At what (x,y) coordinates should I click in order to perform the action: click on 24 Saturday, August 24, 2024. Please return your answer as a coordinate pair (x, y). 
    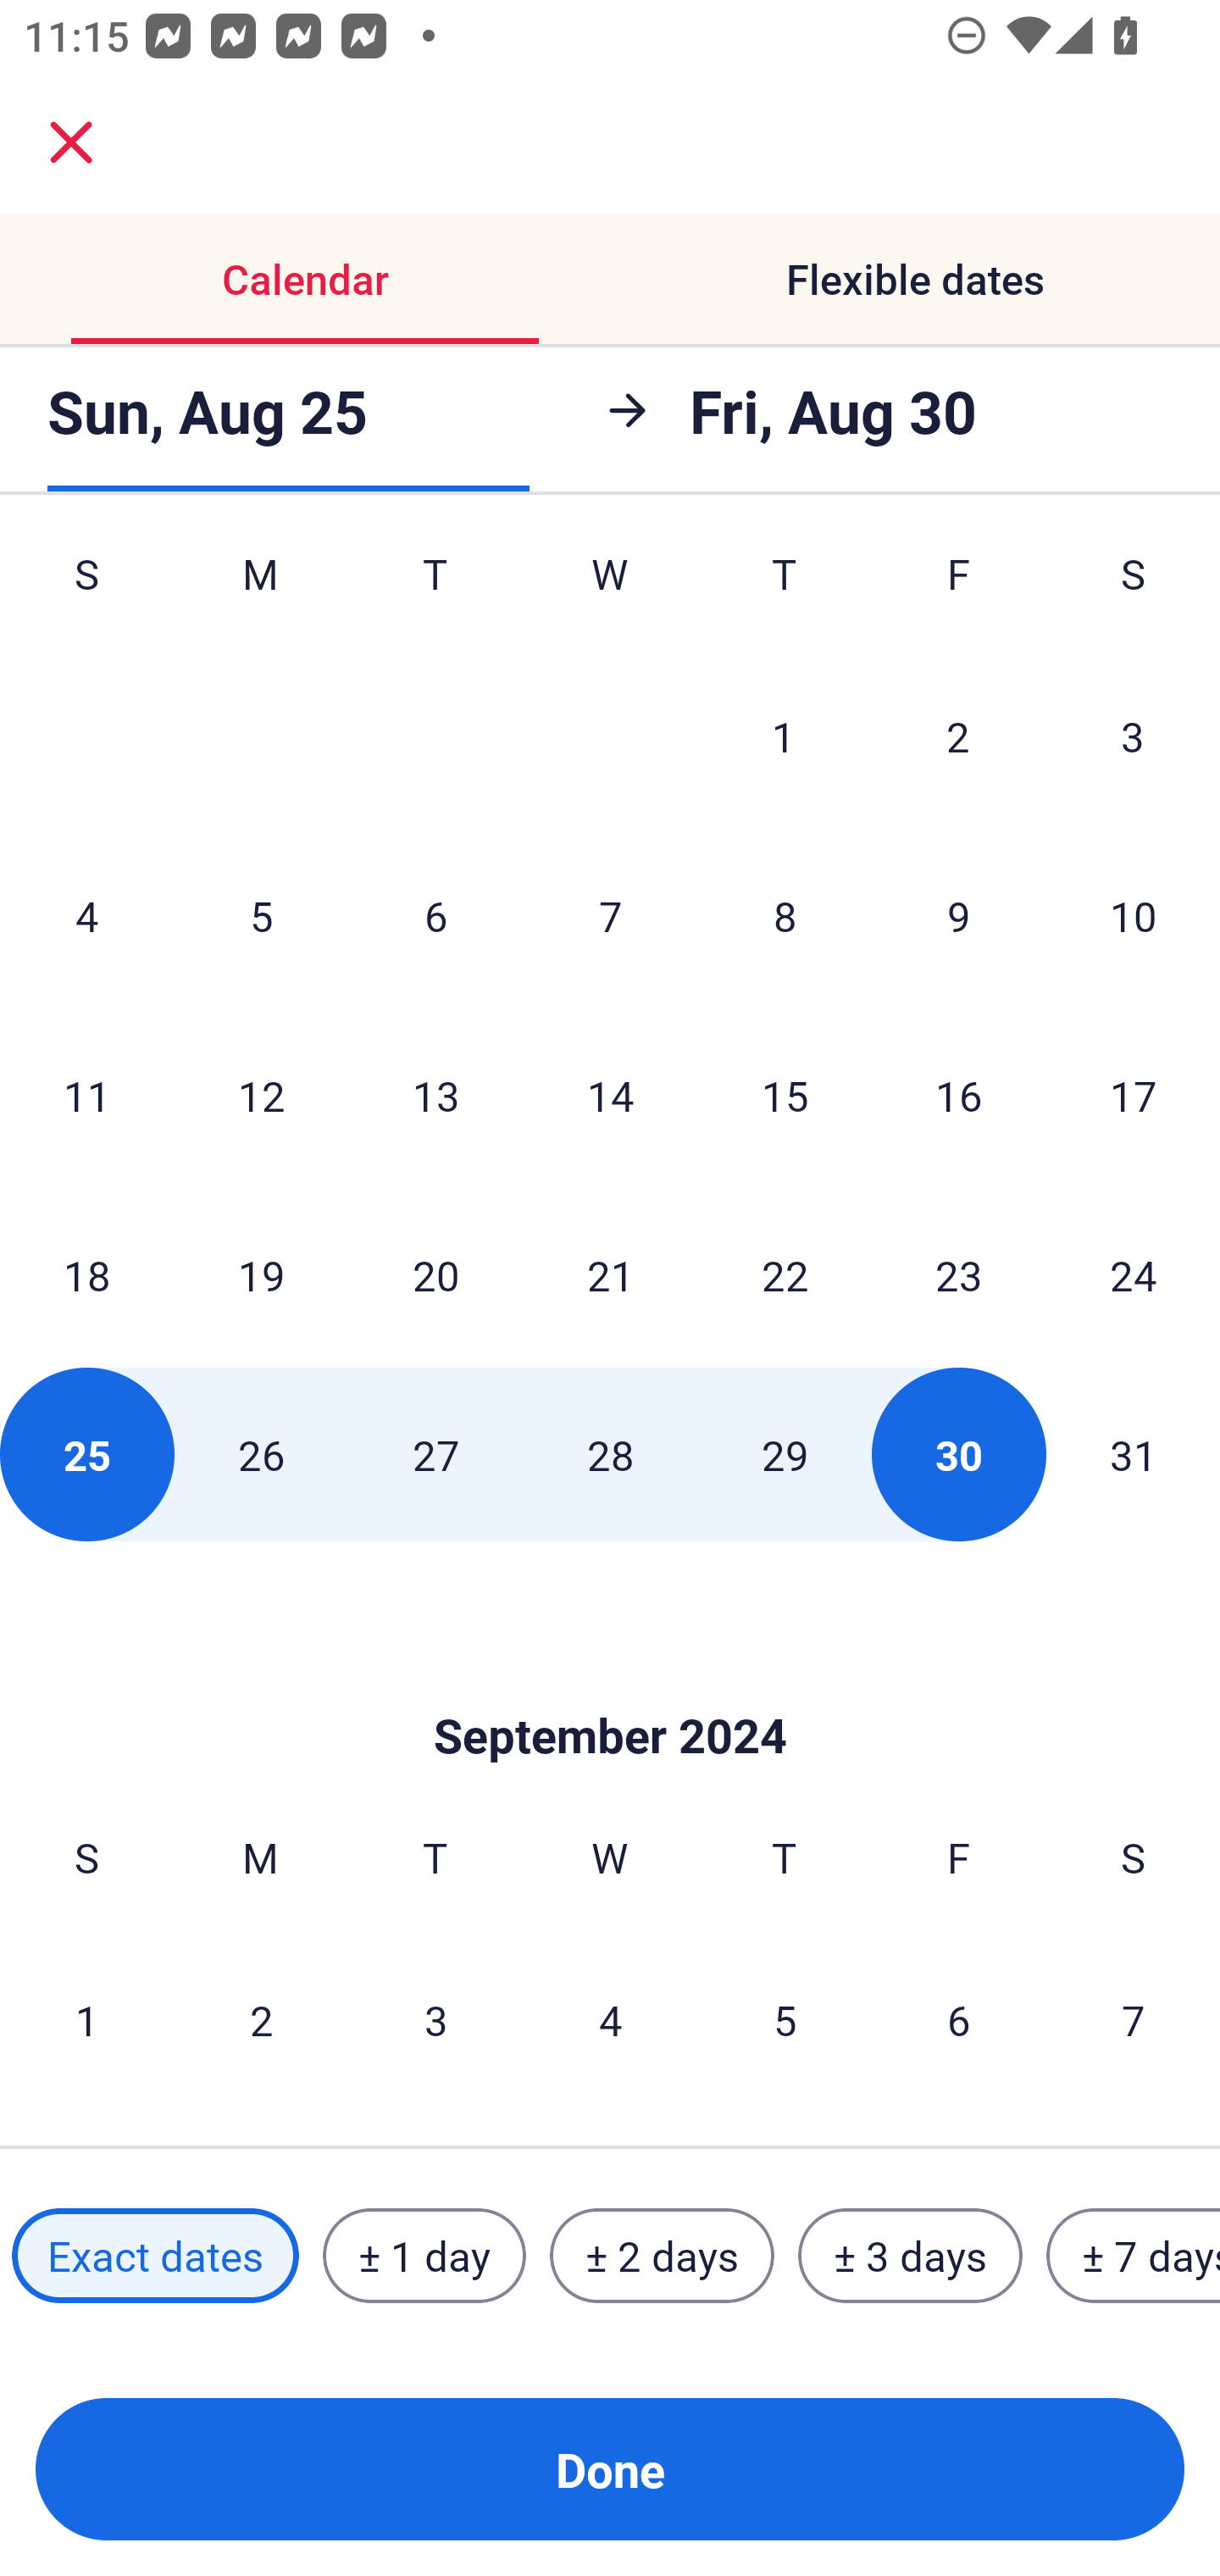
    Looking at the image, I should click on (1134, 1274).